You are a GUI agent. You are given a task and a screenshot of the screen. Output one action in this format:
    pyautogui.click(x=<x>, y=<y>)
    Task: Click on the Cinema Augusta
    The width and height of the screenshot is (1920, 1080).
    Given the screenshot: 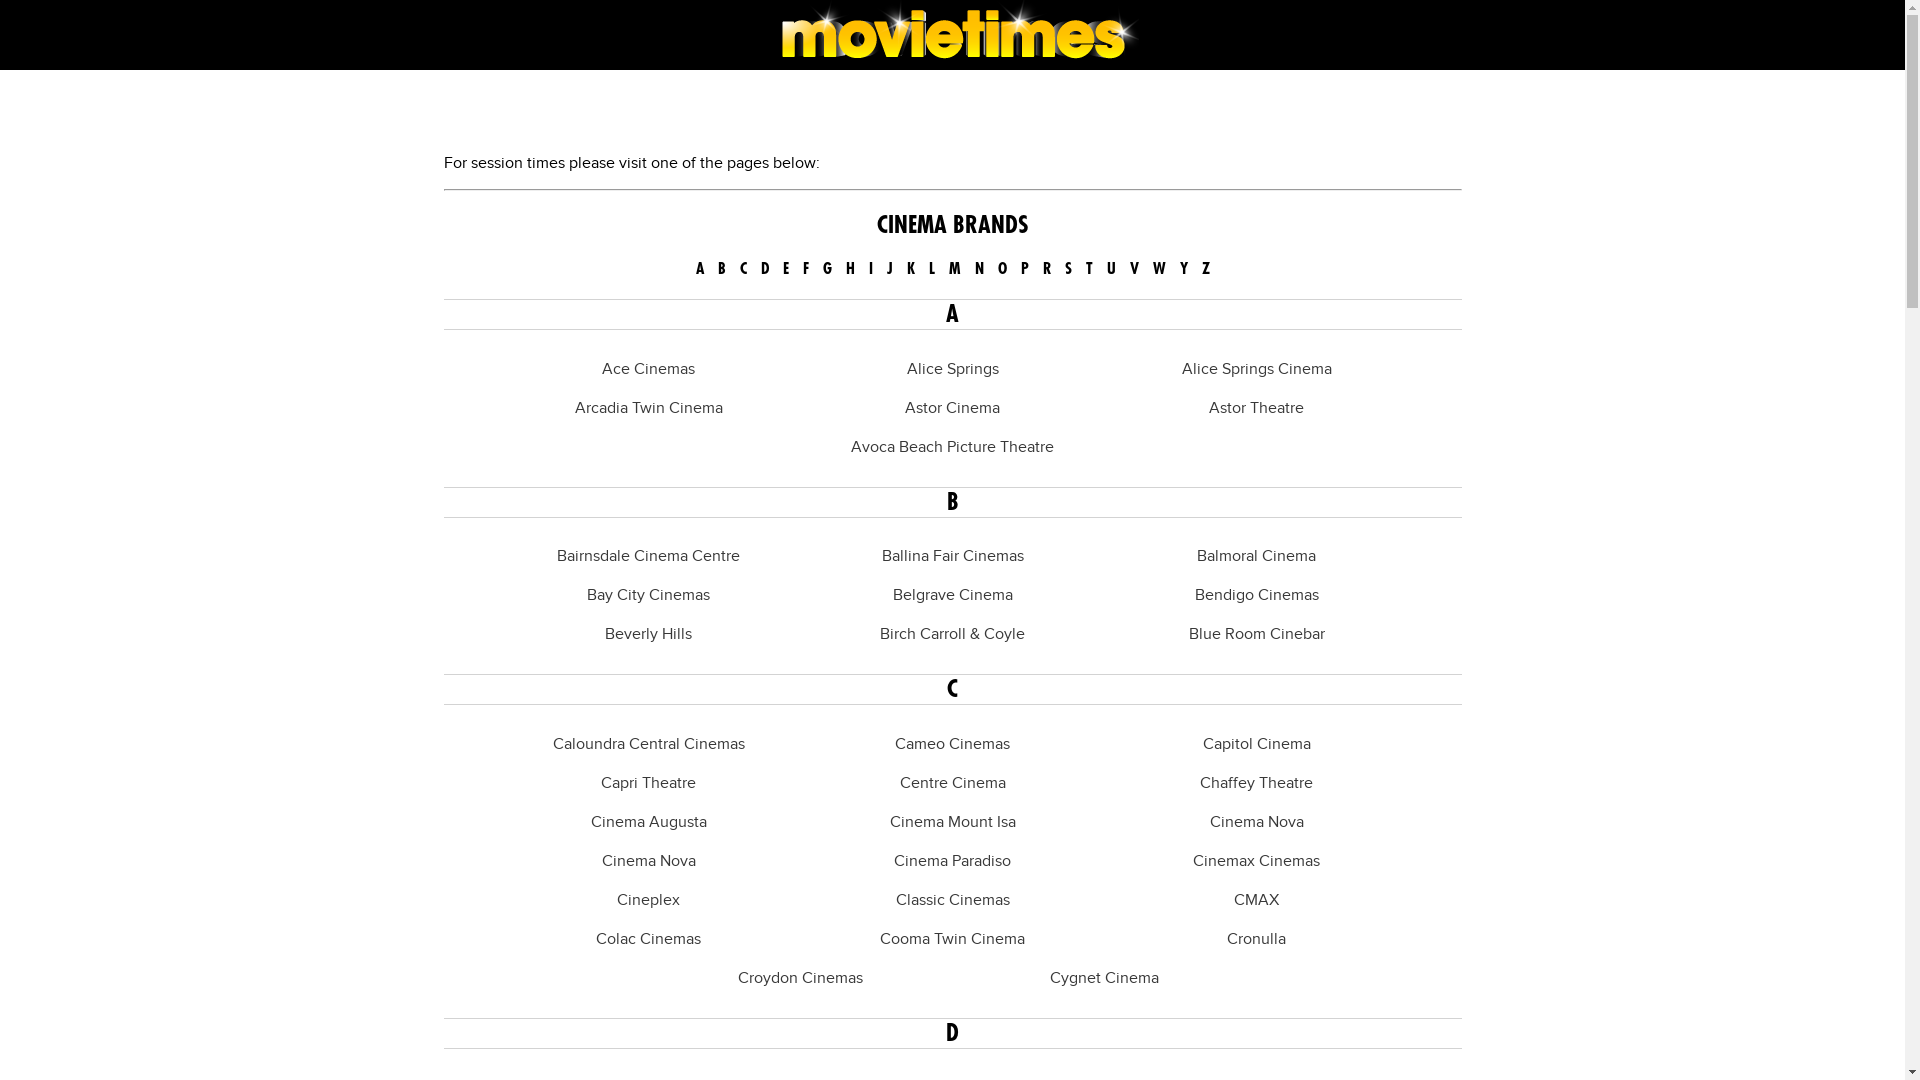 What is the action you would take?
    pyautogui.click(x=648, y=822)
    